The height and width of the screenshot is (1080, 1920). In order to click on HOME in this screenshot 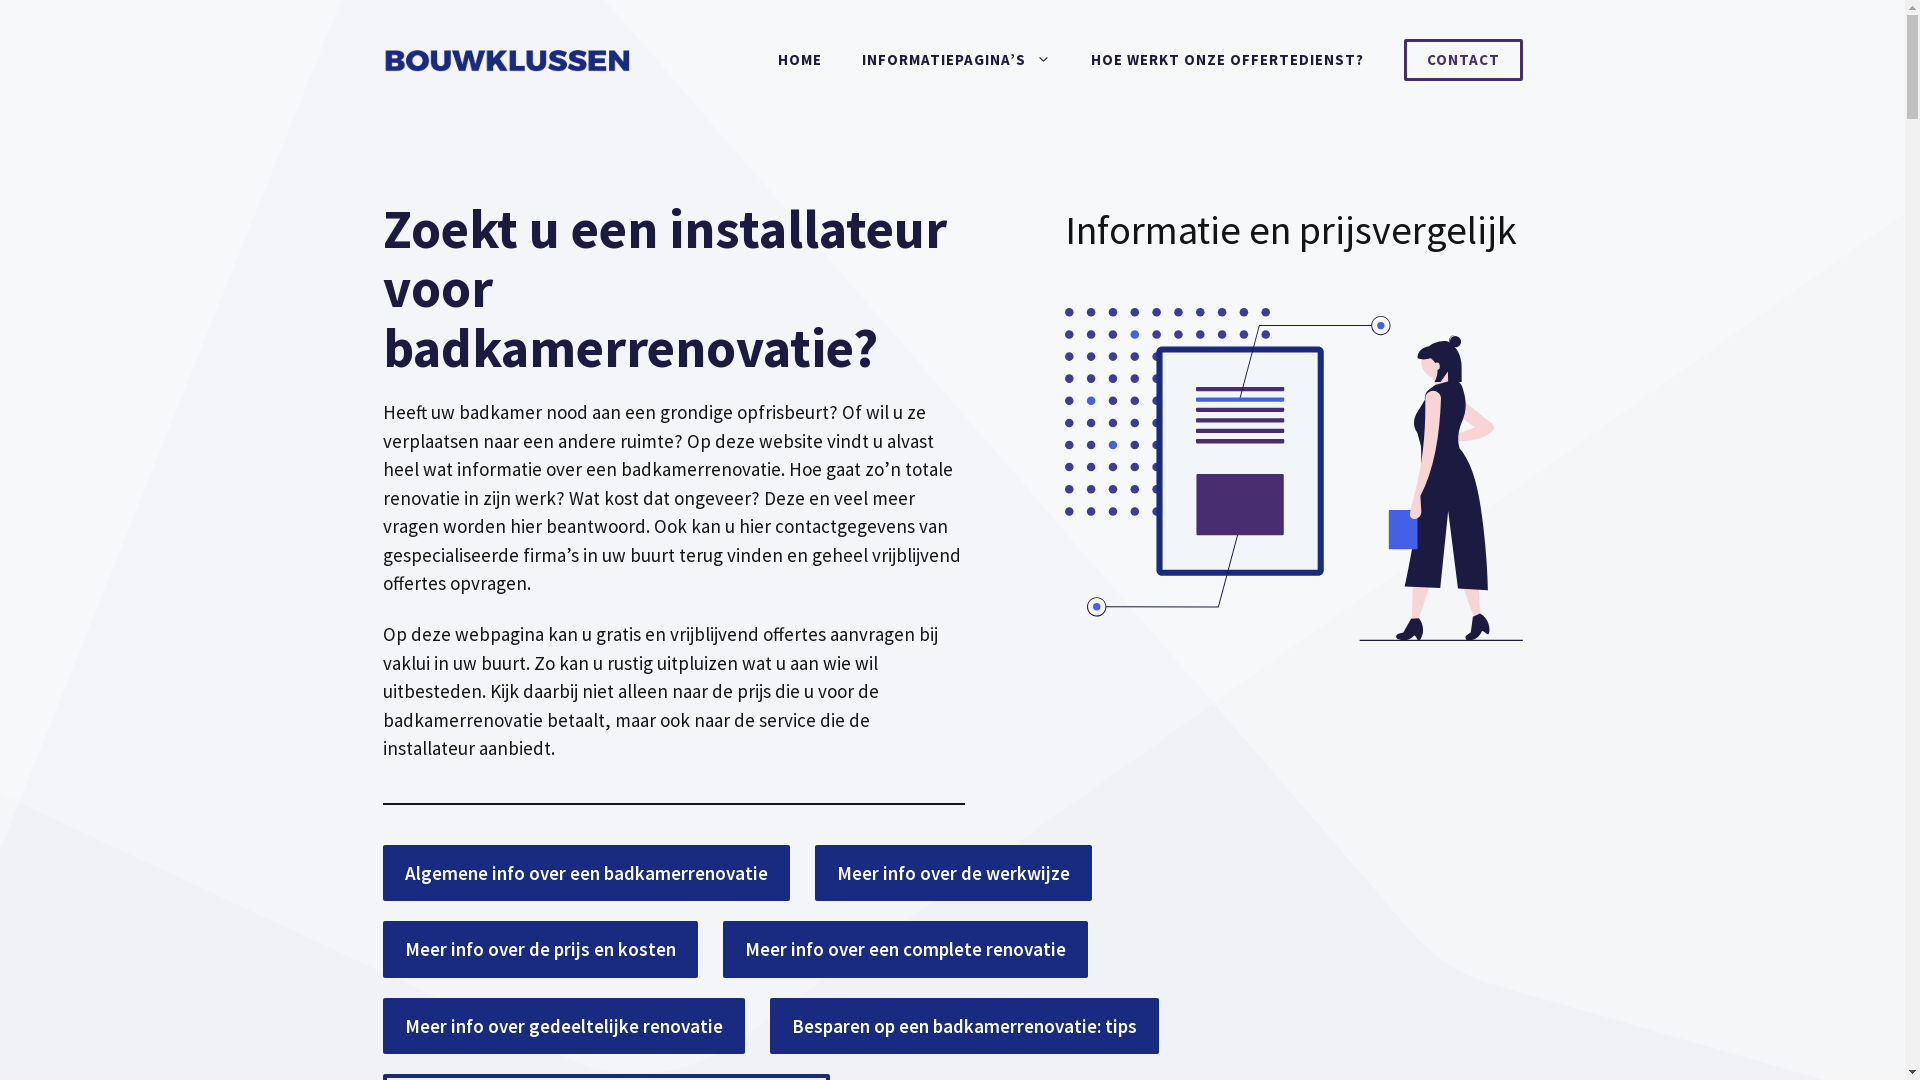, I will do `click(800, 60)`.